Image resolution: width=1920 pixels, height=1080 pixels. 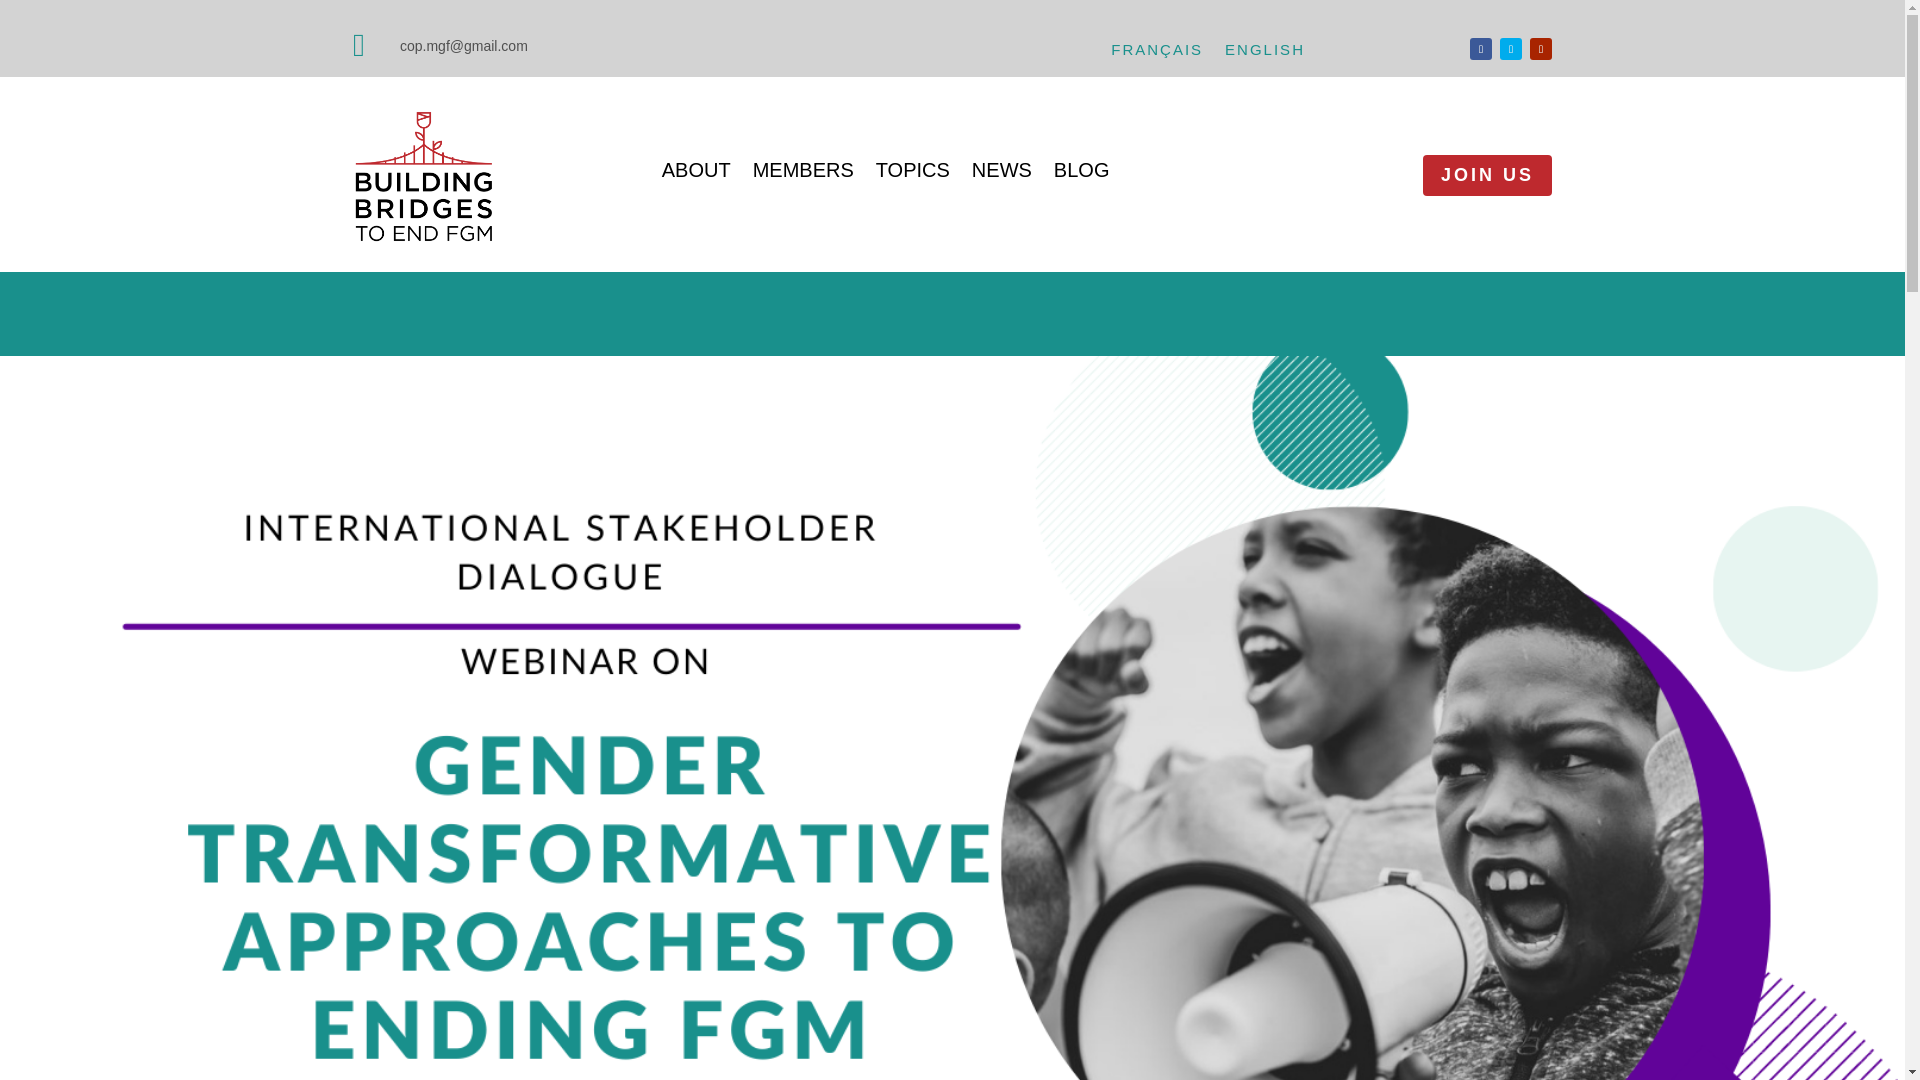 What do you see at coordinates (1264, 54) in the screenshot?
I see `ENGLISH` at bounding box center [1264, 54].